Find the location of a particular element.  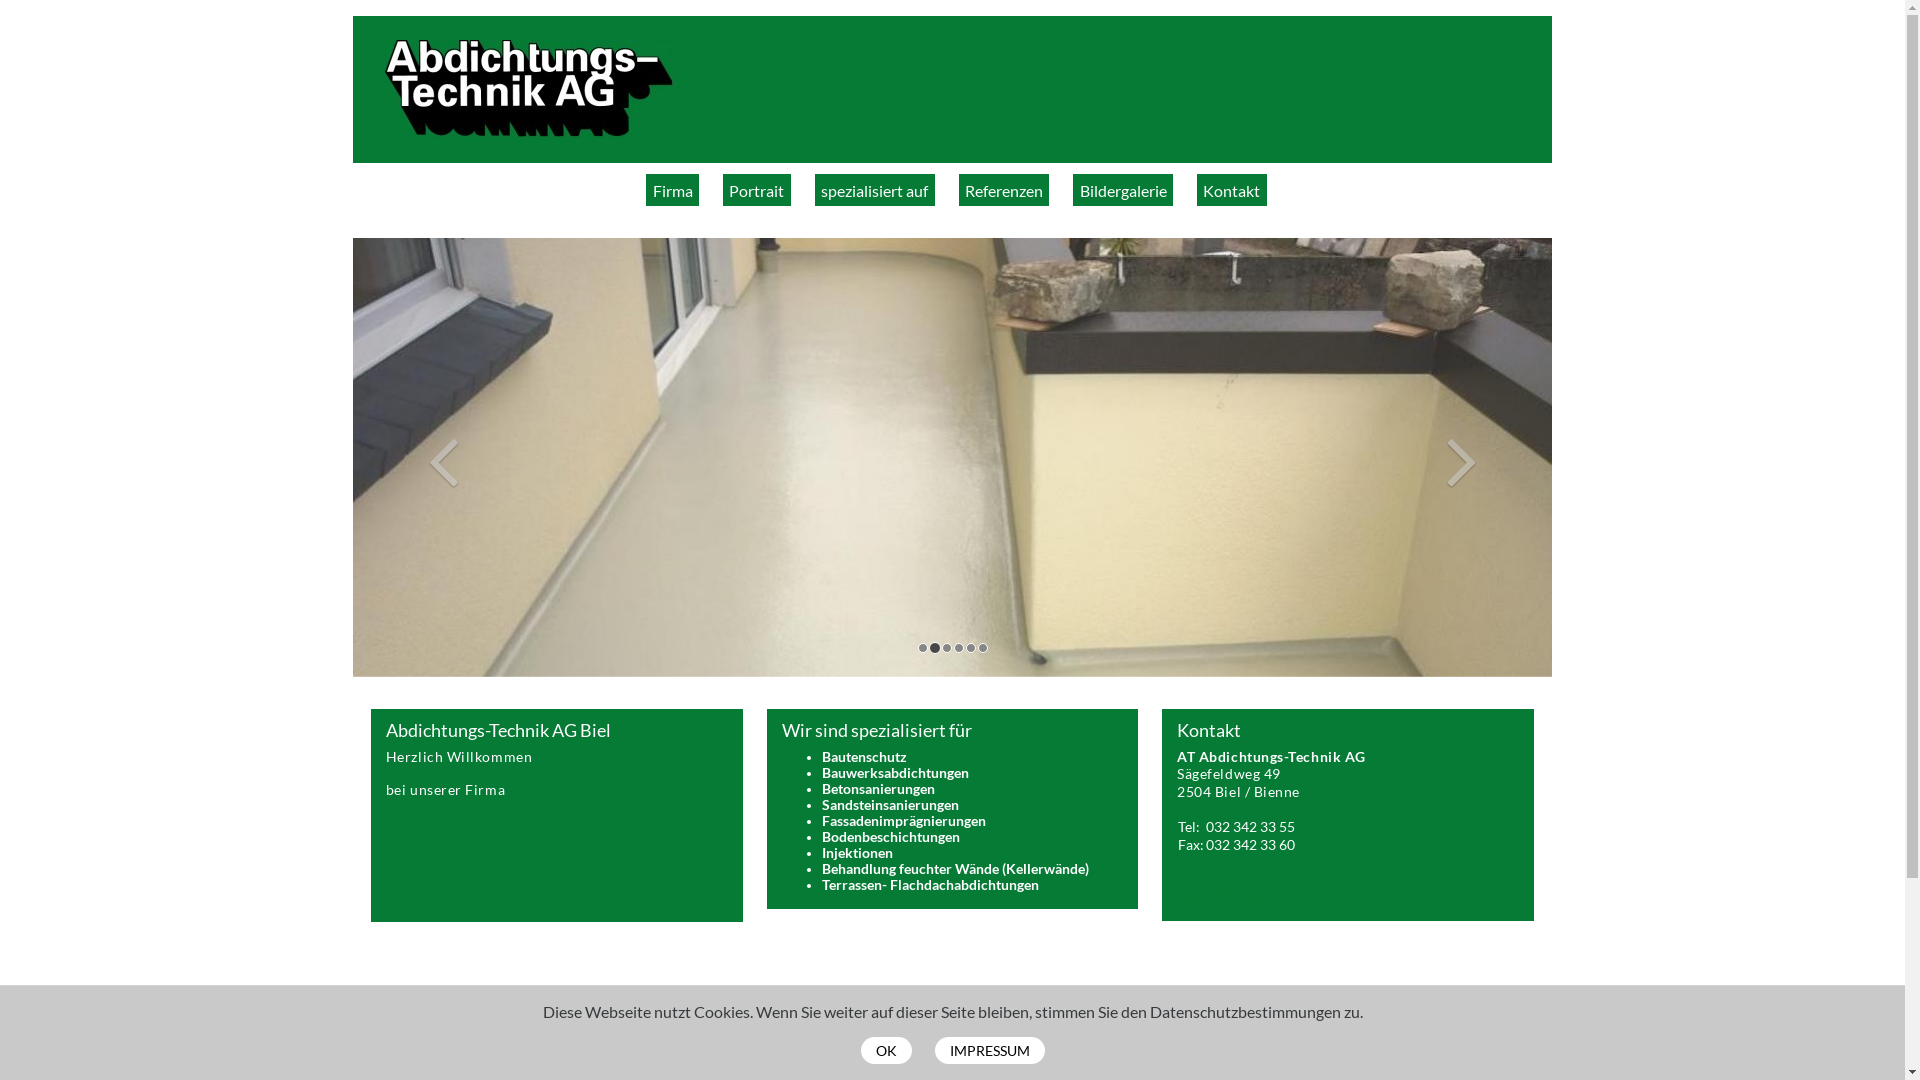

abdichtung@sunrise.ch is located at coordinates (1255, 895).